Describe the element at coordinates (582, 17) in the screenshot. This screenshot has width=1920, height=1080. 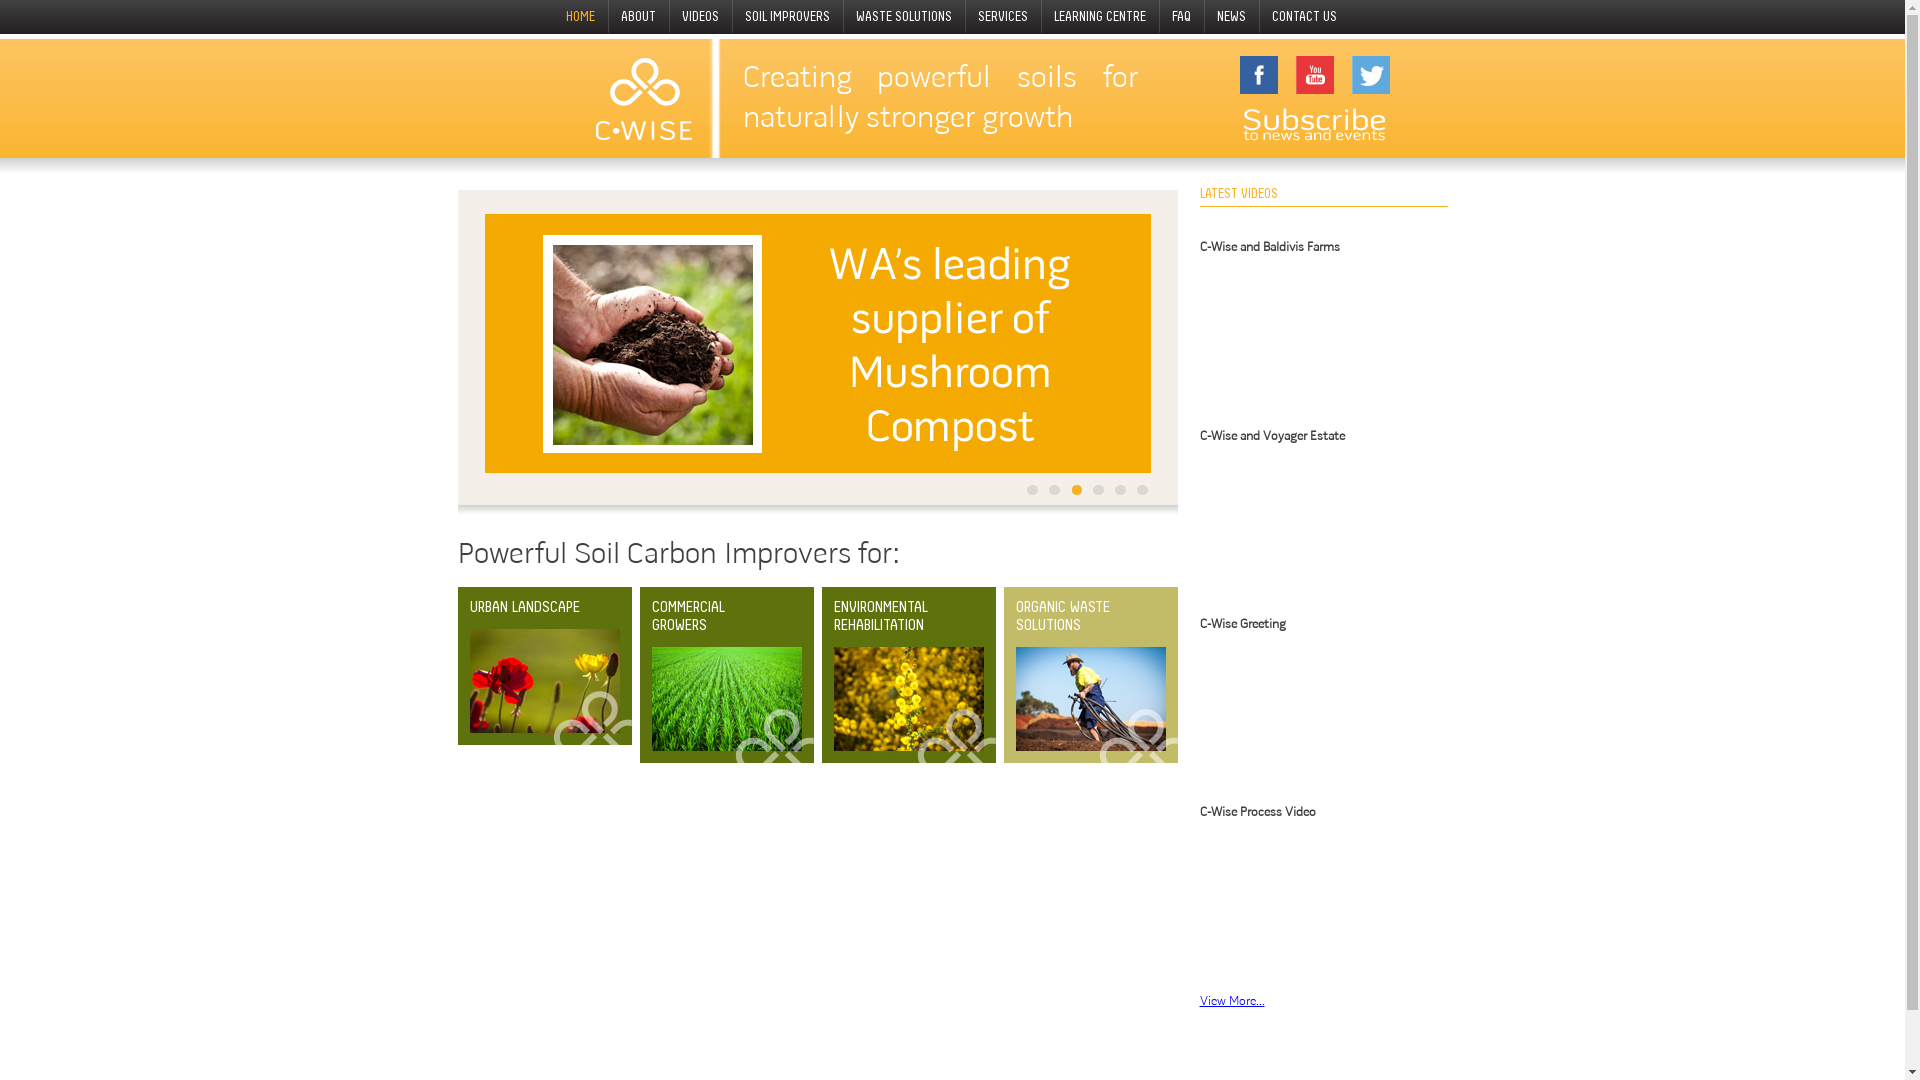
I see `HOME` at that location.